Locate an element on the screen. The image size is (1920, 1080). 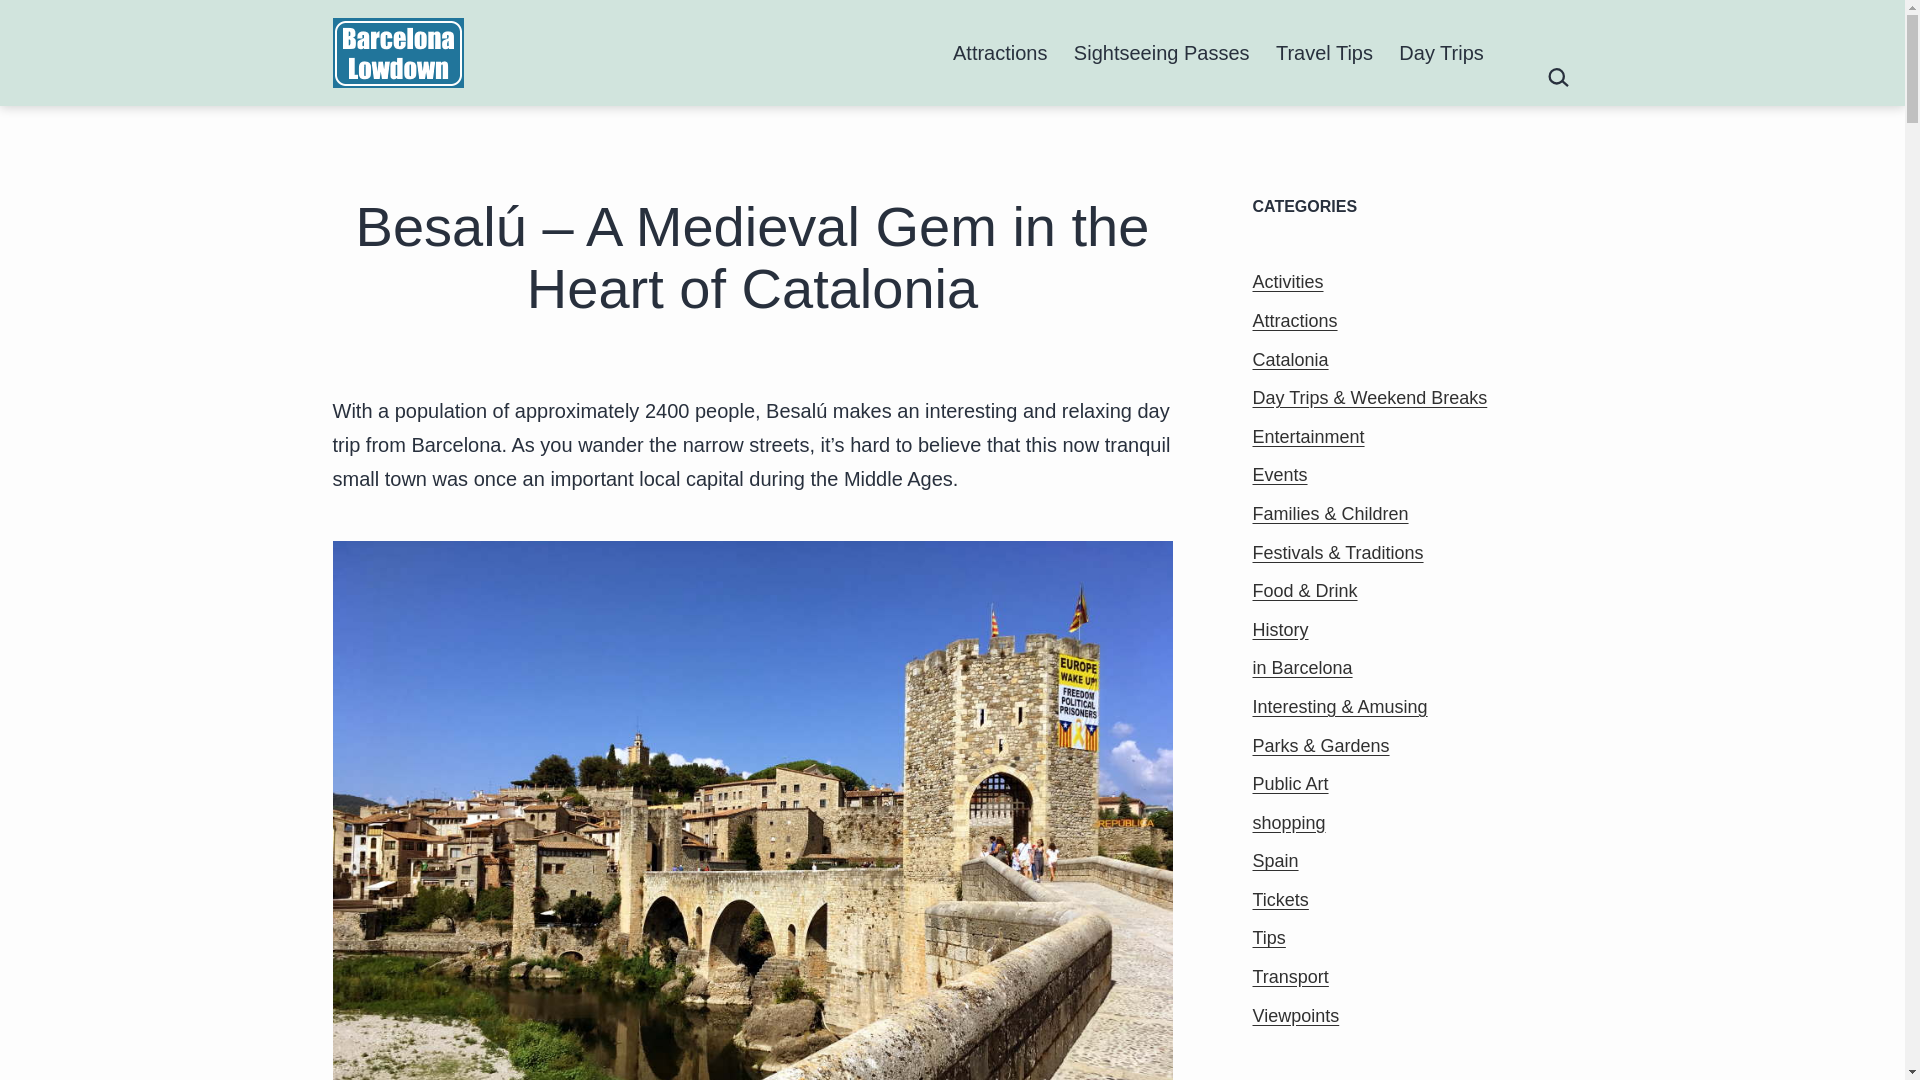
Attractions is located at coordinates (1000, 52).